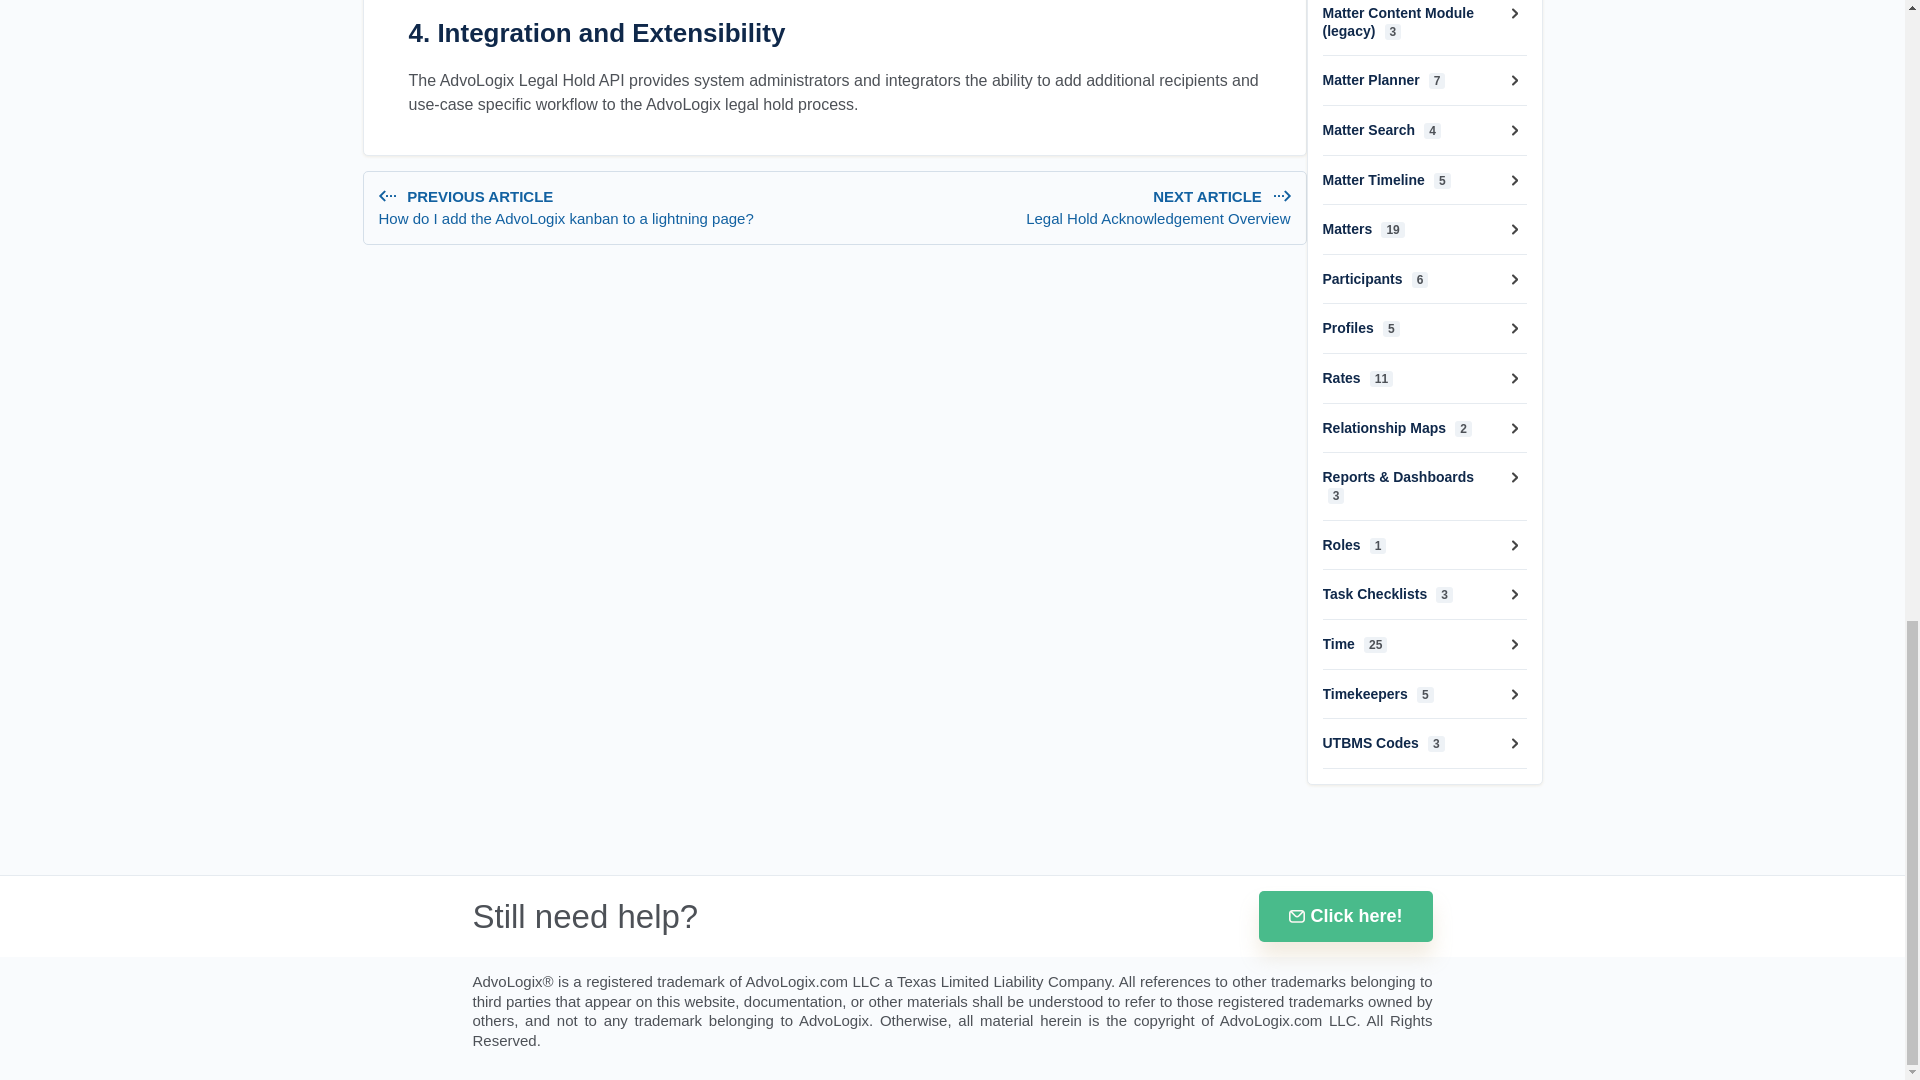 The width and height of the screenshot is (1920, 1080). Describe the element at coordinates (602, 218) in the screenshot. I see `How do I add the AdvoLogix kanban to a lightning page?` at that location.